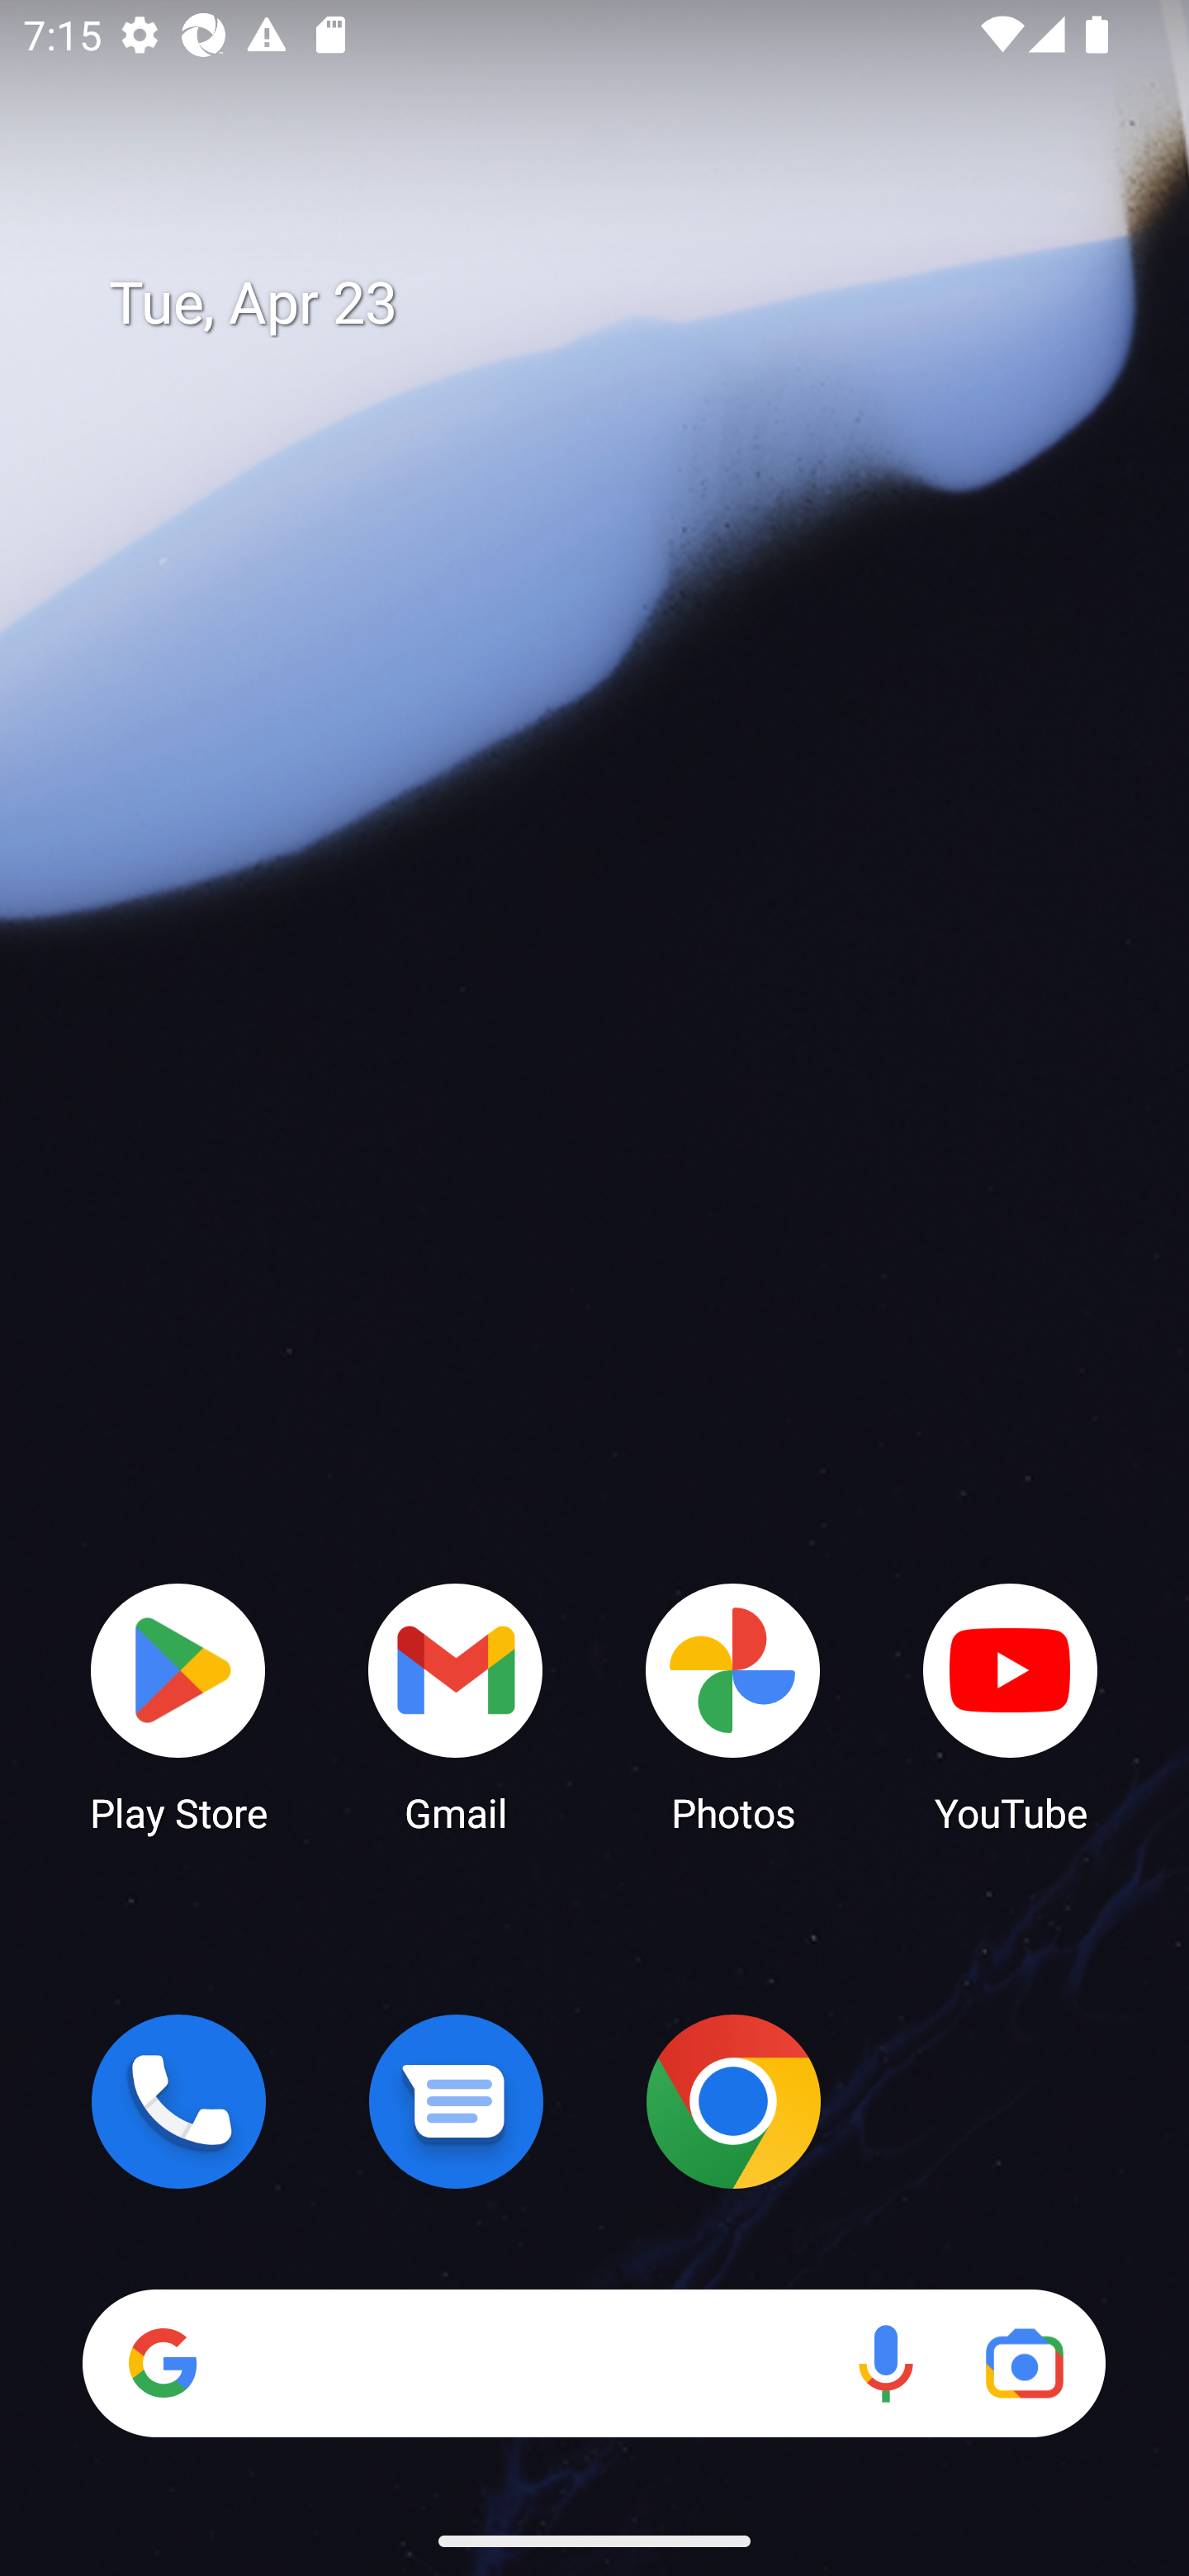 The height and width of the screenshot is (2576, 1189). Describe the element at coordinates (178, 1706) in the screenshot. I see `Play Store` at that location.